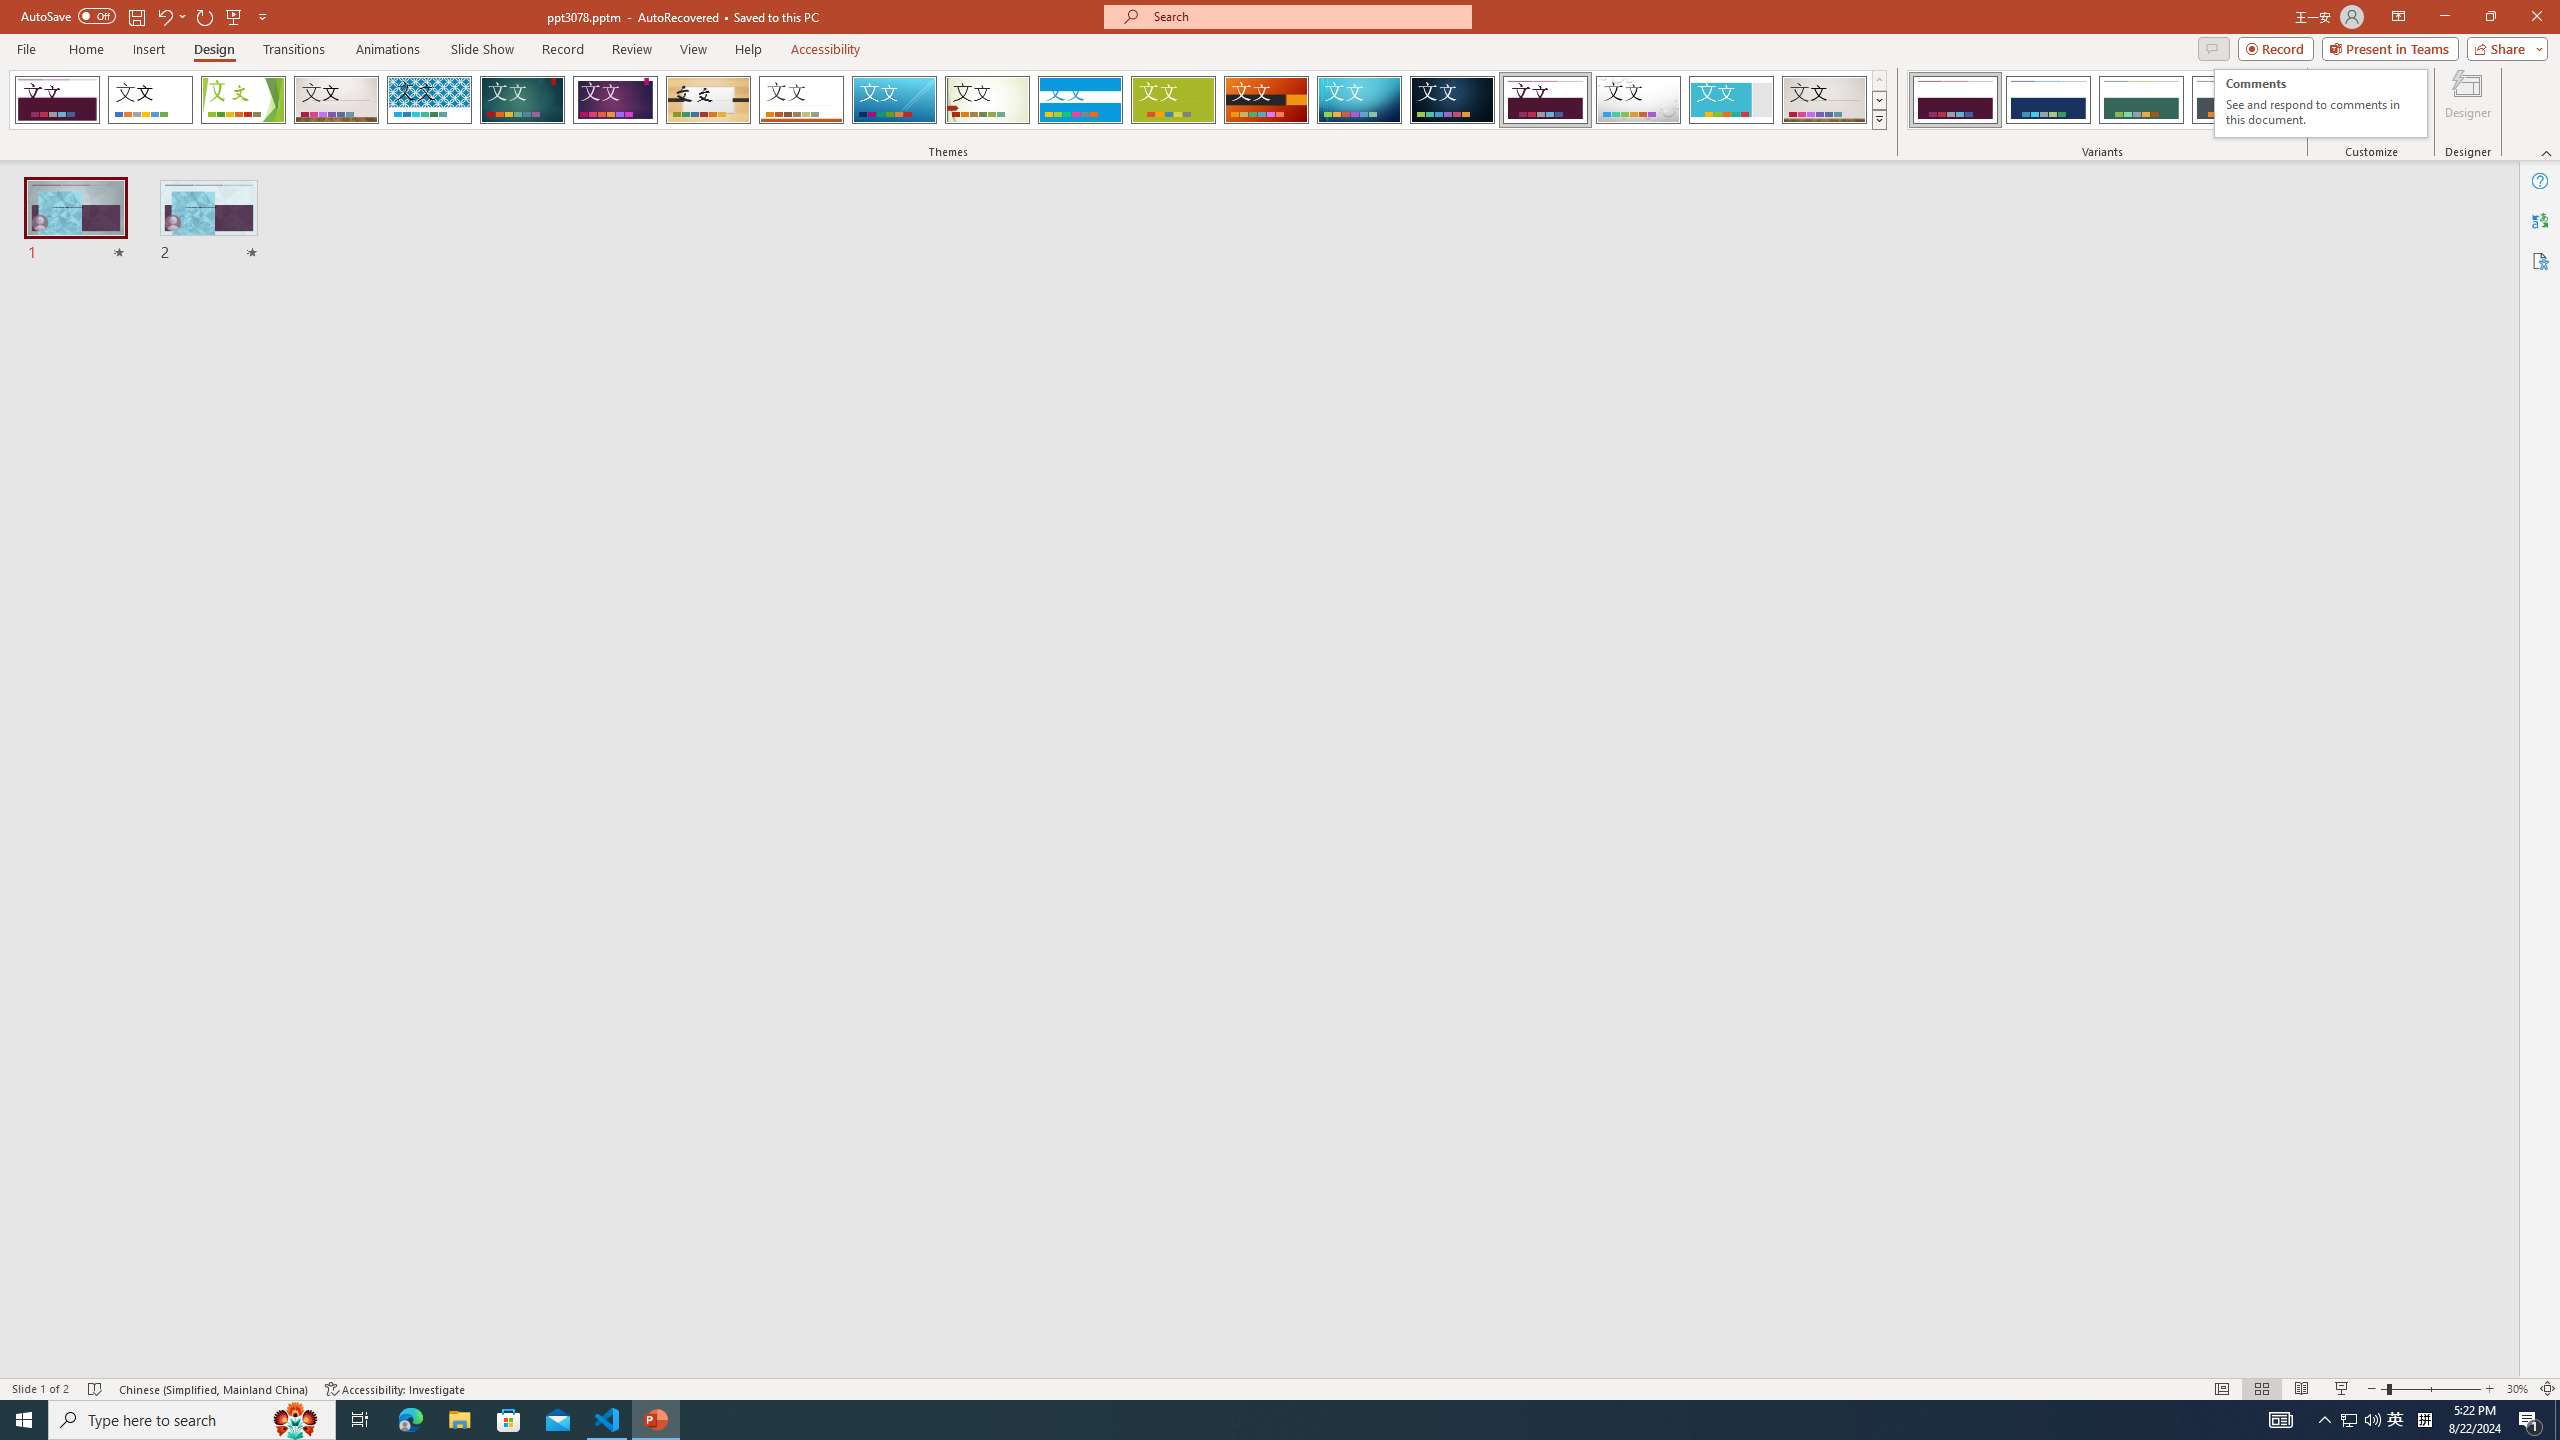  Describe the element at coordinates (1359, 100) in the screenshot. I see `Circuit` at that location.